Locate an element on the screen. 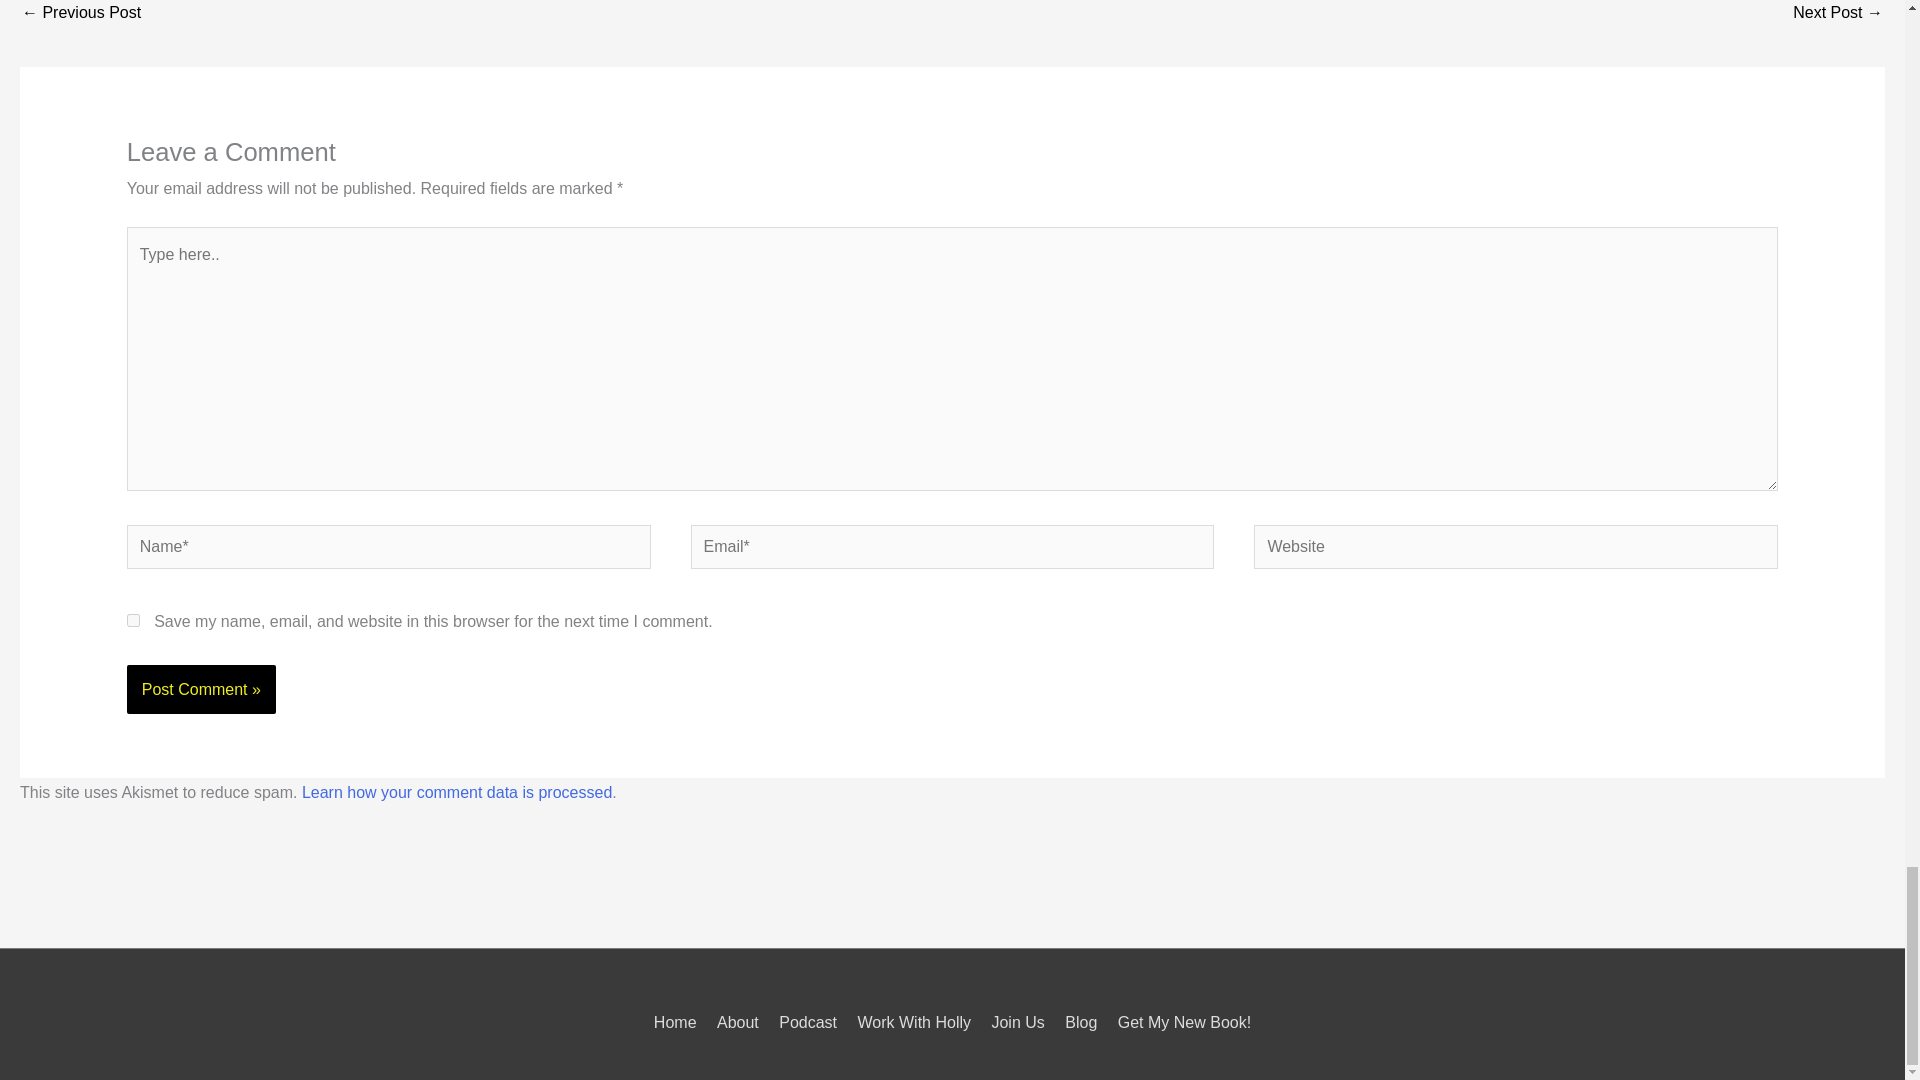 The image size is (1920, 1080). Learn how your comment data is processed is located at coordinates (456, 792).